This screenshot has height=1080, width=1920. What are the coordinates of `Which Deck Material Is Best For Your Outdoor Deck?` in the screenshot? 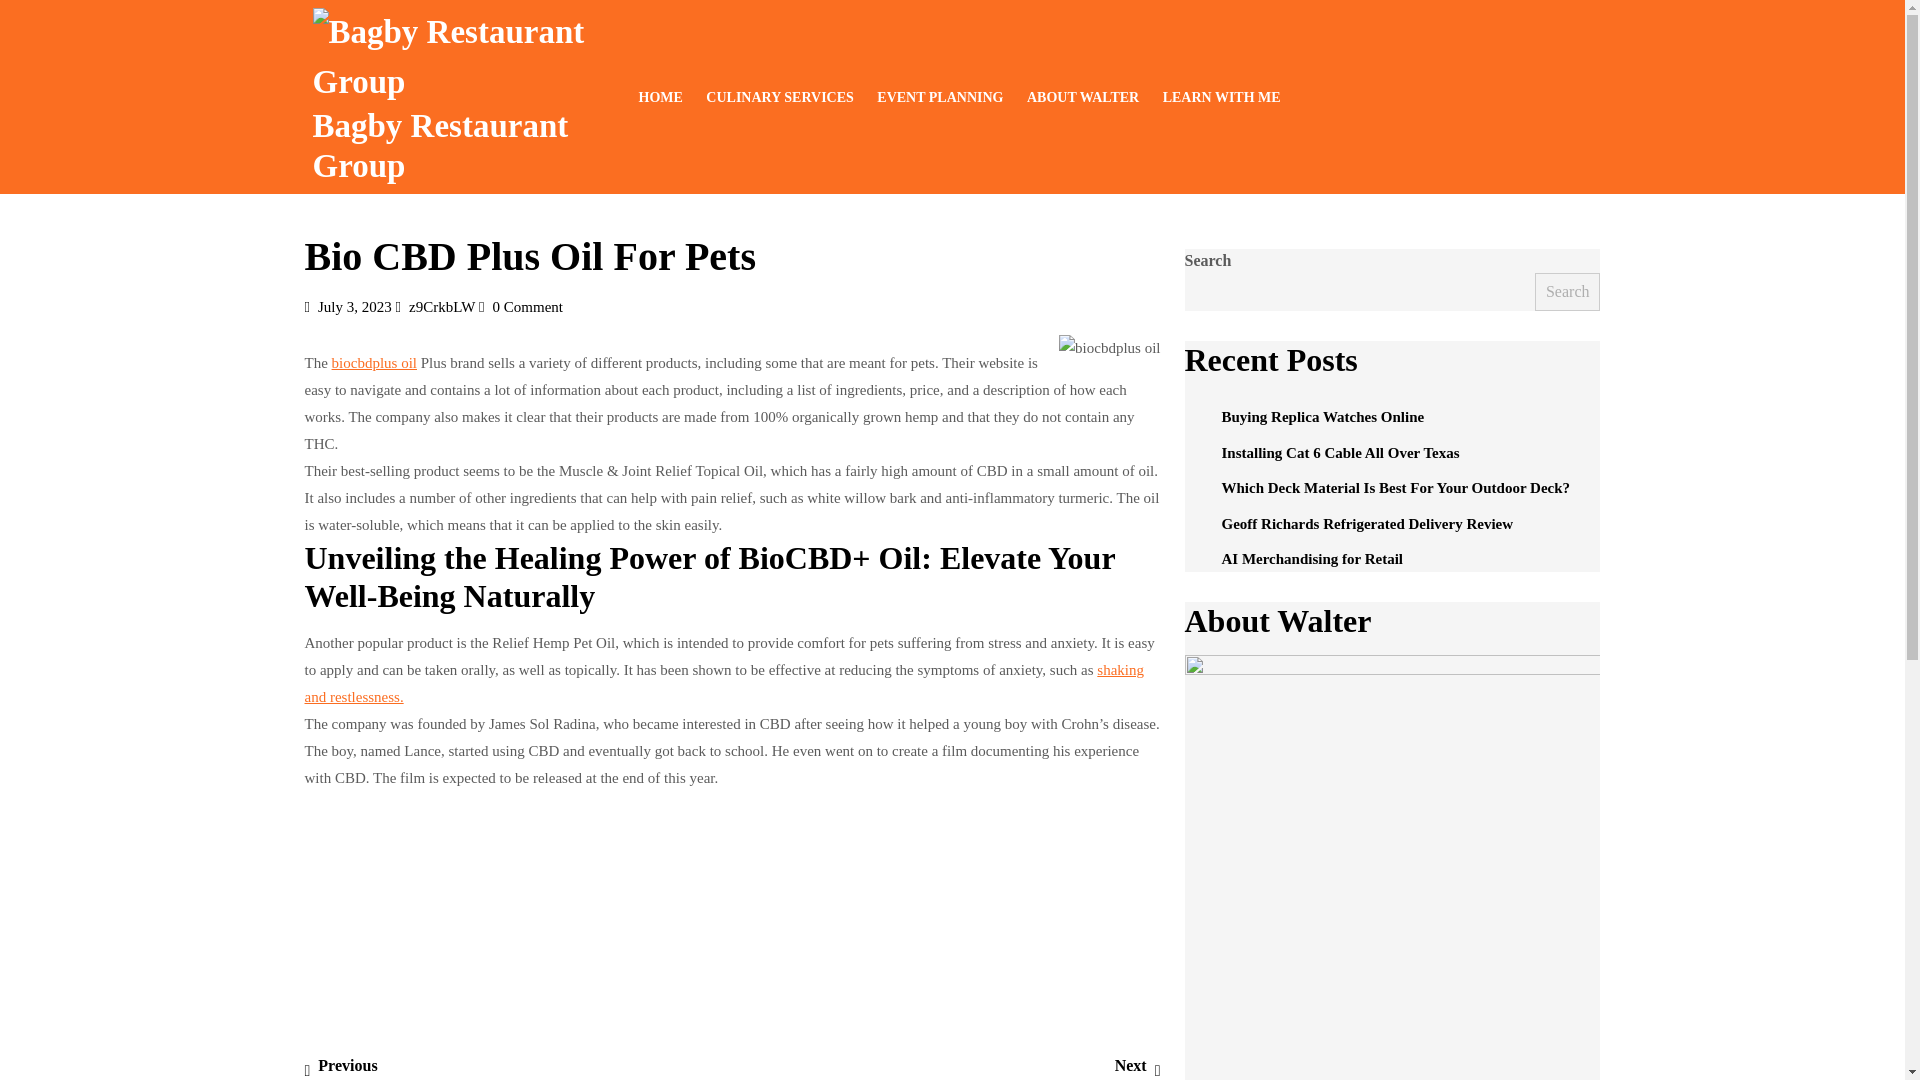 It's located at (940, 96).